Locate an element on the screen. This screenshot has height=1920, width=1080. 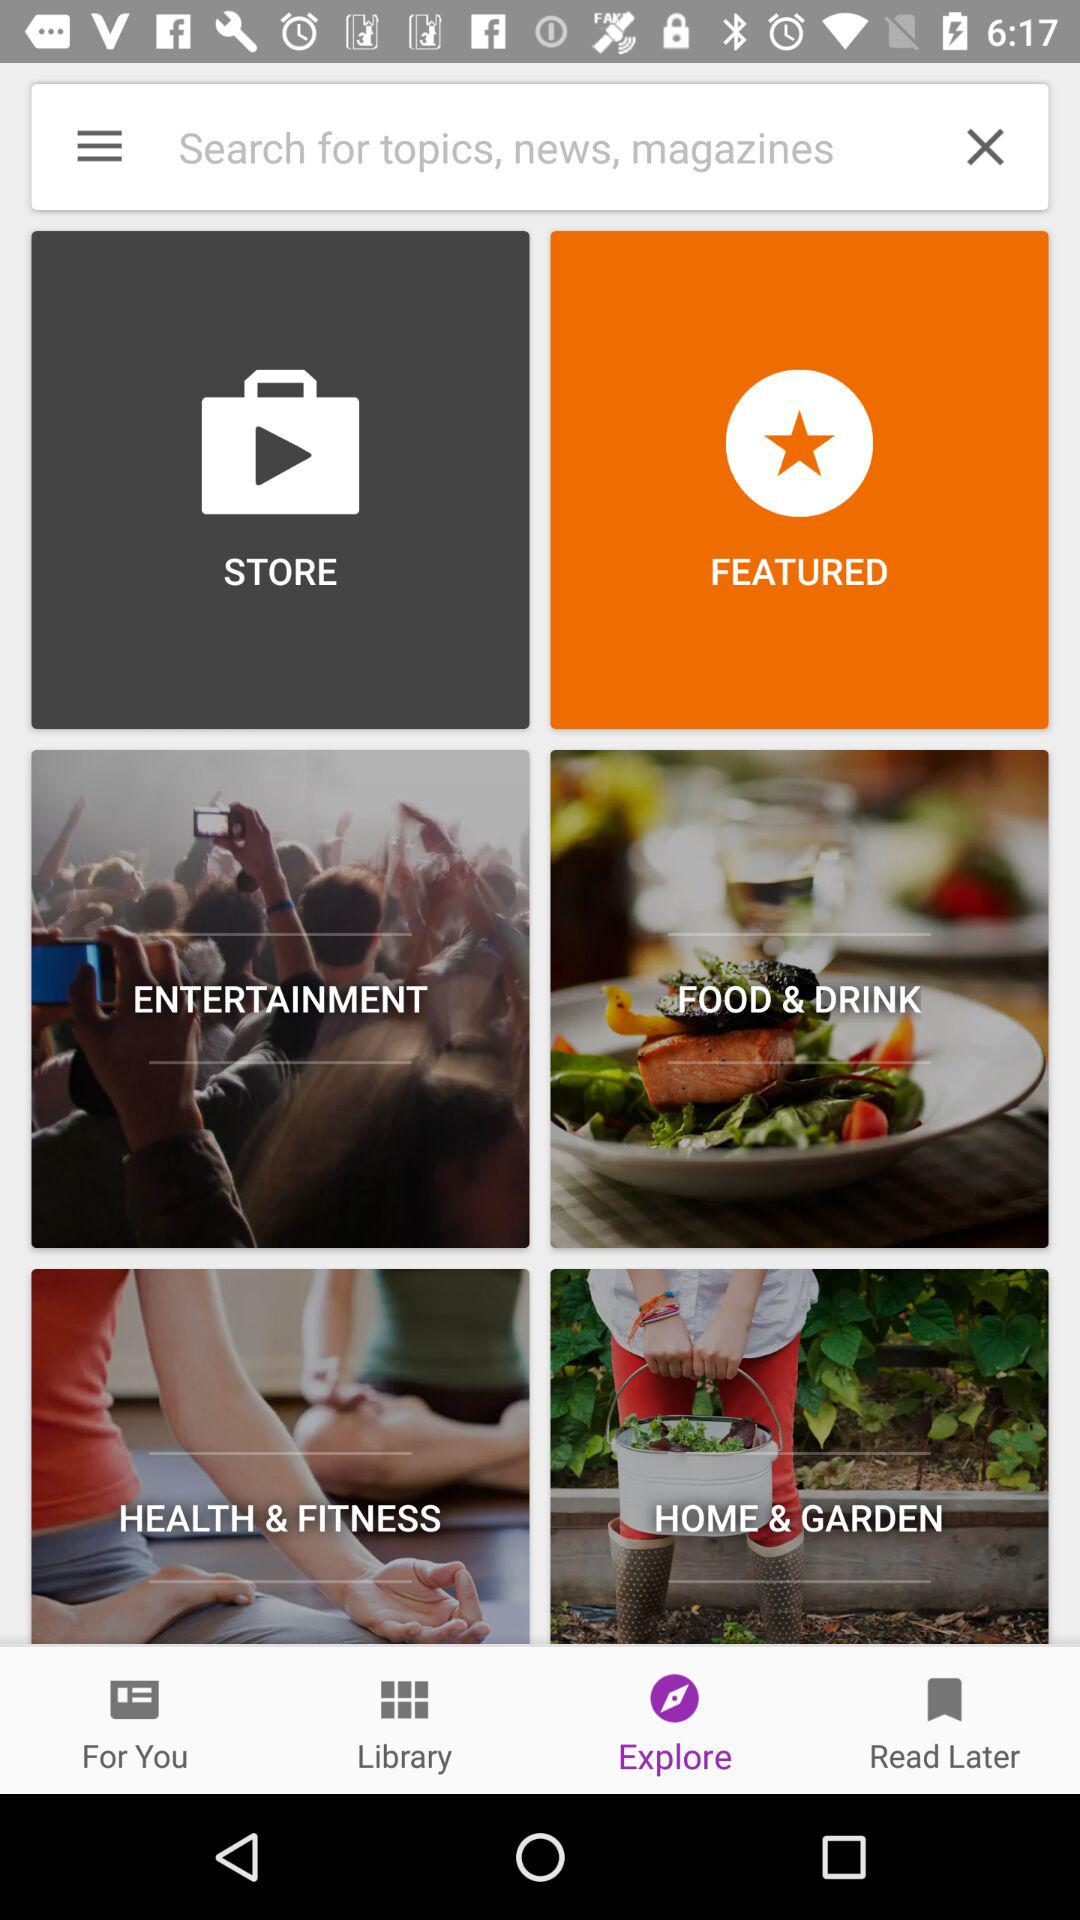
click on the icon above explore at the bottom is located at coordinates (674, 1698).